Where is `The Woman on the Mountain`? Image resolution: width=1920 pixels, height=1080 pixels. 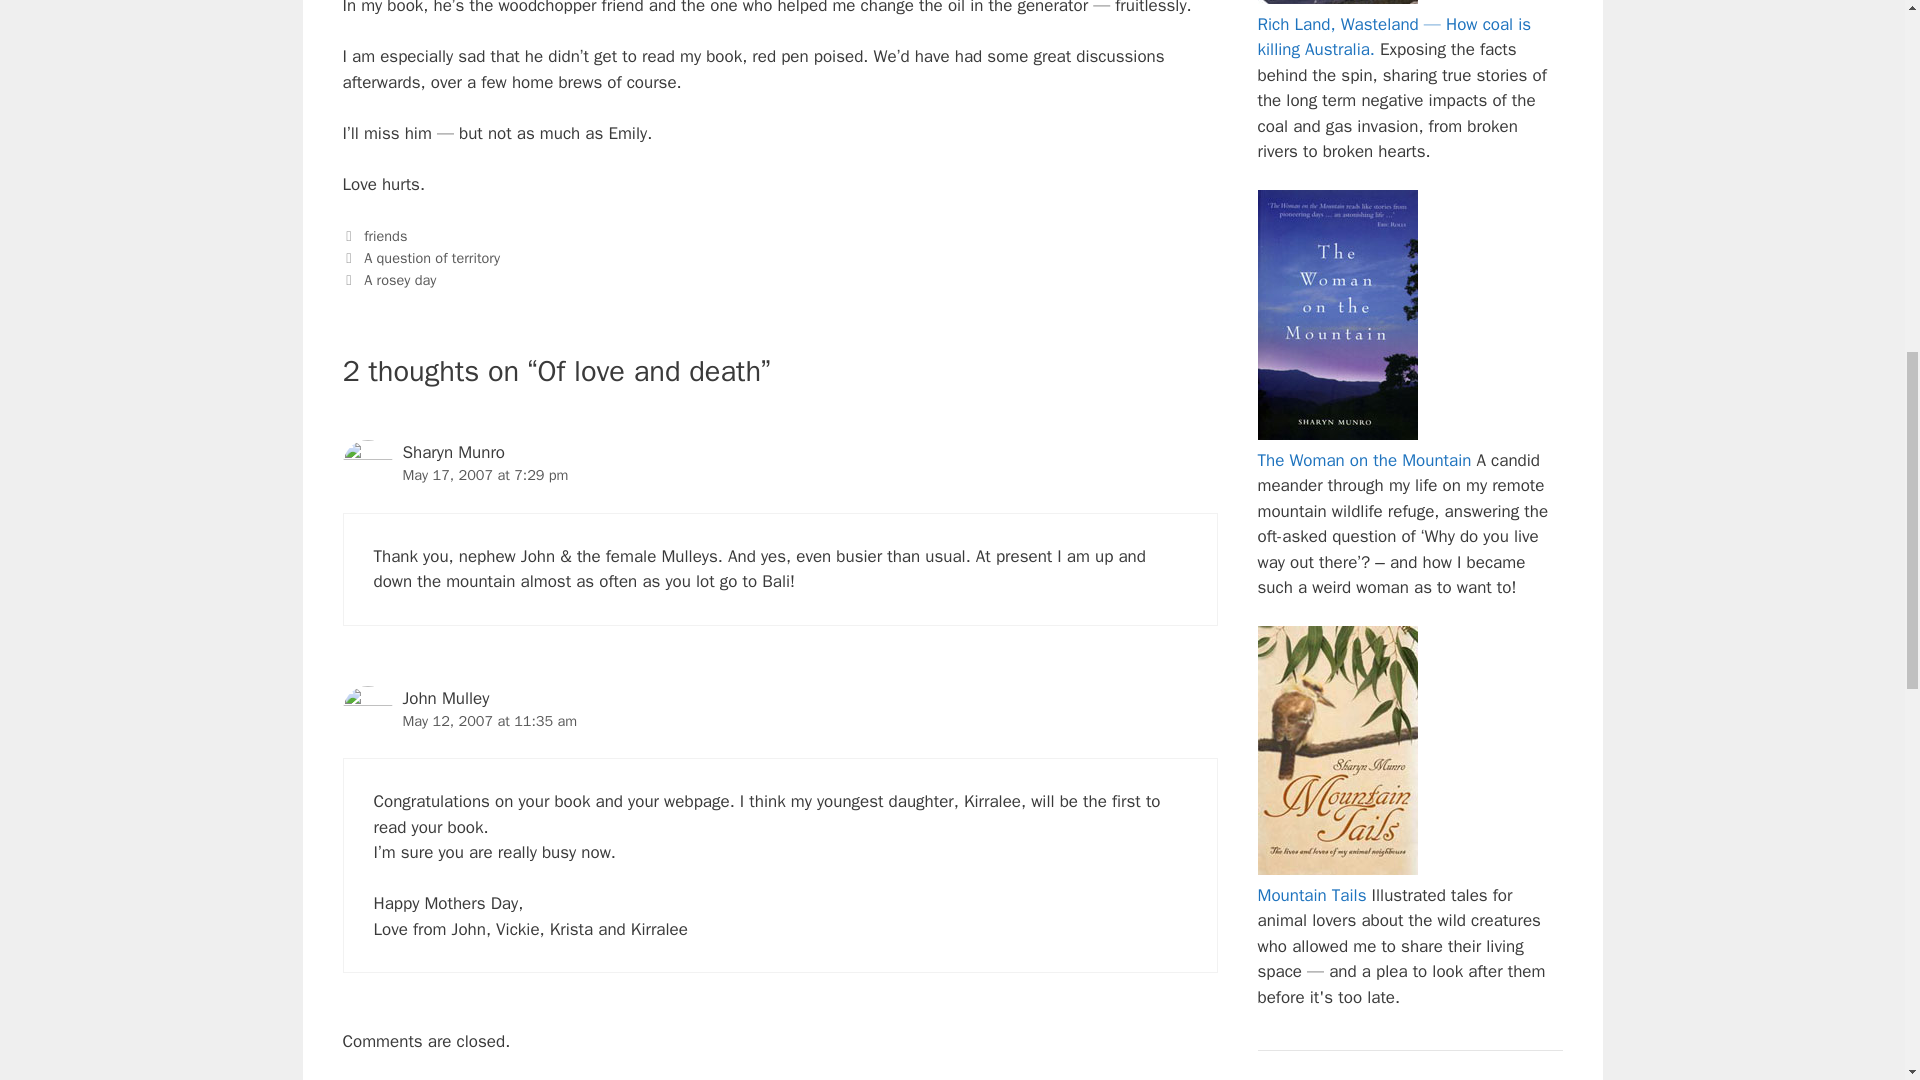 The Woman on the Mountain is located at coordinates (1364, 460).